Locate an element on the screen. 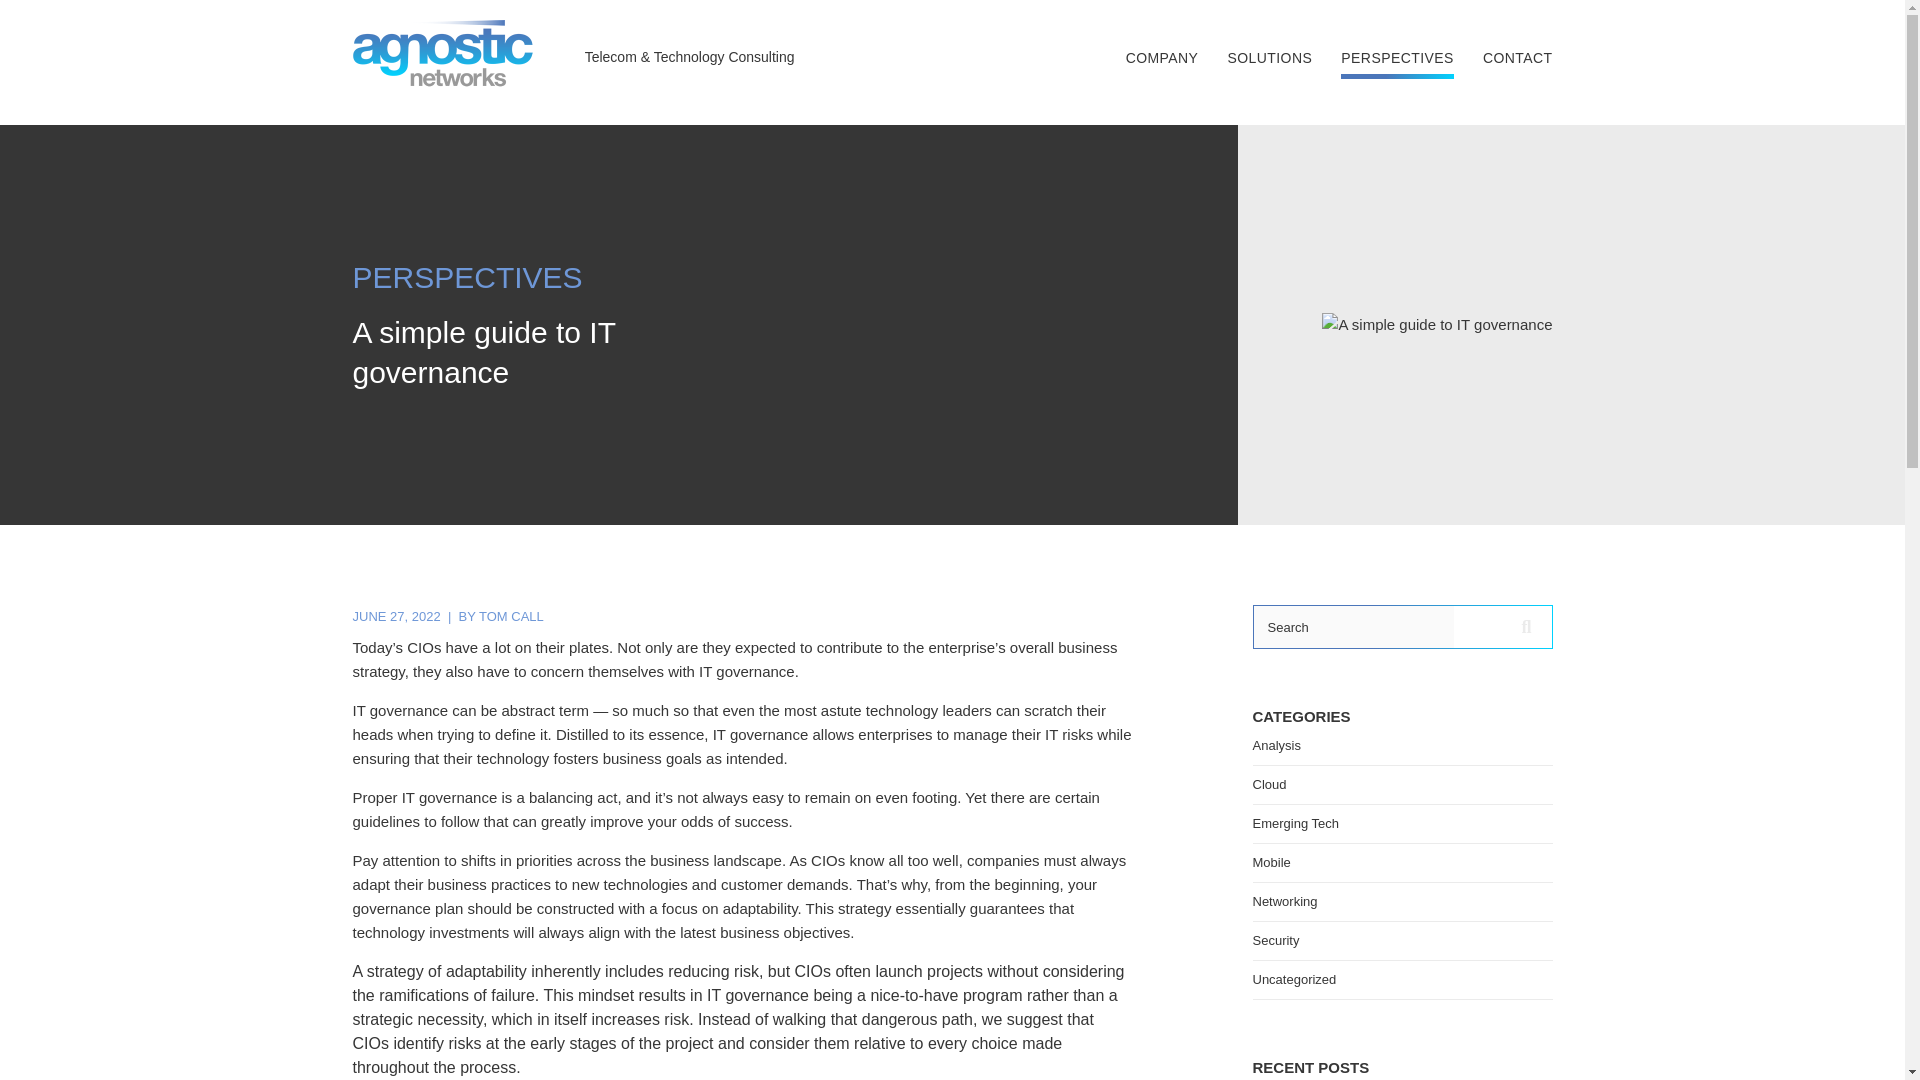 This screenshot has height=1080, width=1920. COMPANY is located at coordinates (1162, 57).